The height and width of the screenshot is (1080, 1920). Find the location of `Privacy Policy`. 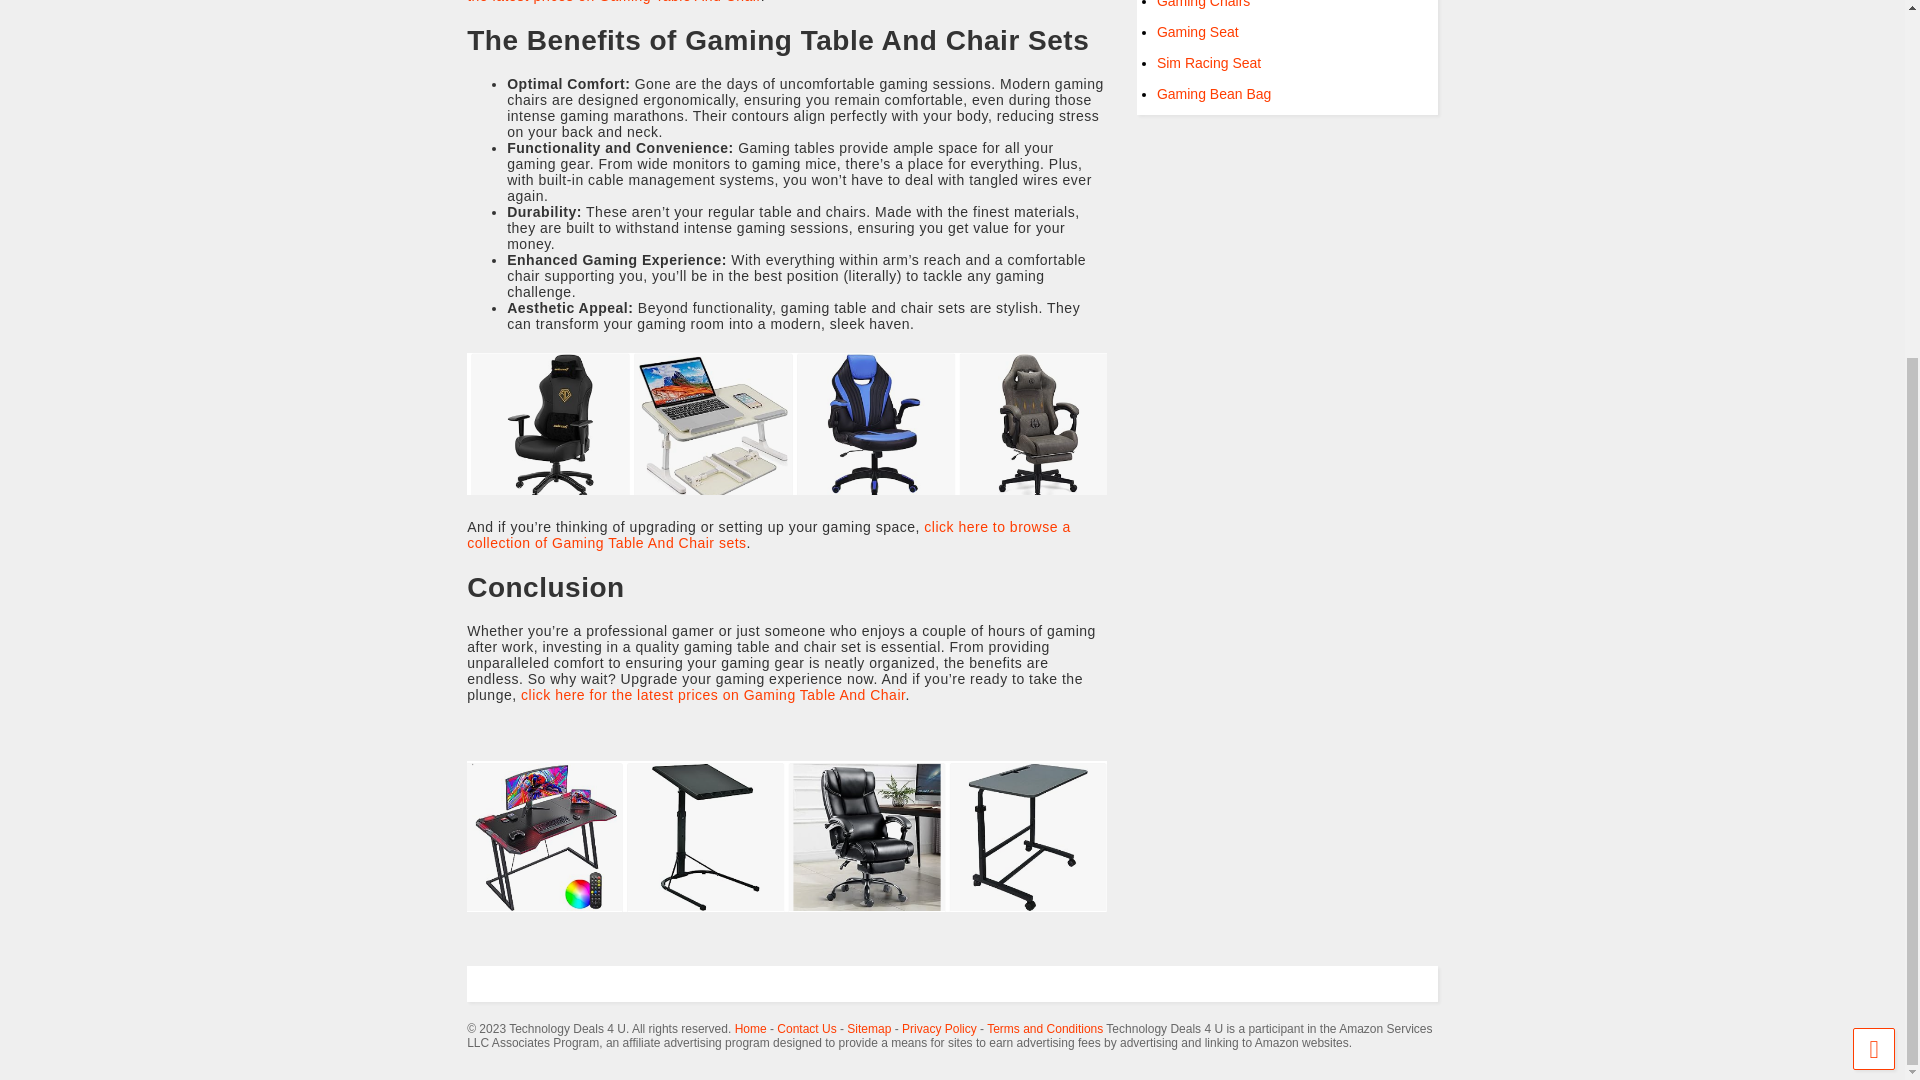

Privacy Policy is located at coordinates (940, 1028).